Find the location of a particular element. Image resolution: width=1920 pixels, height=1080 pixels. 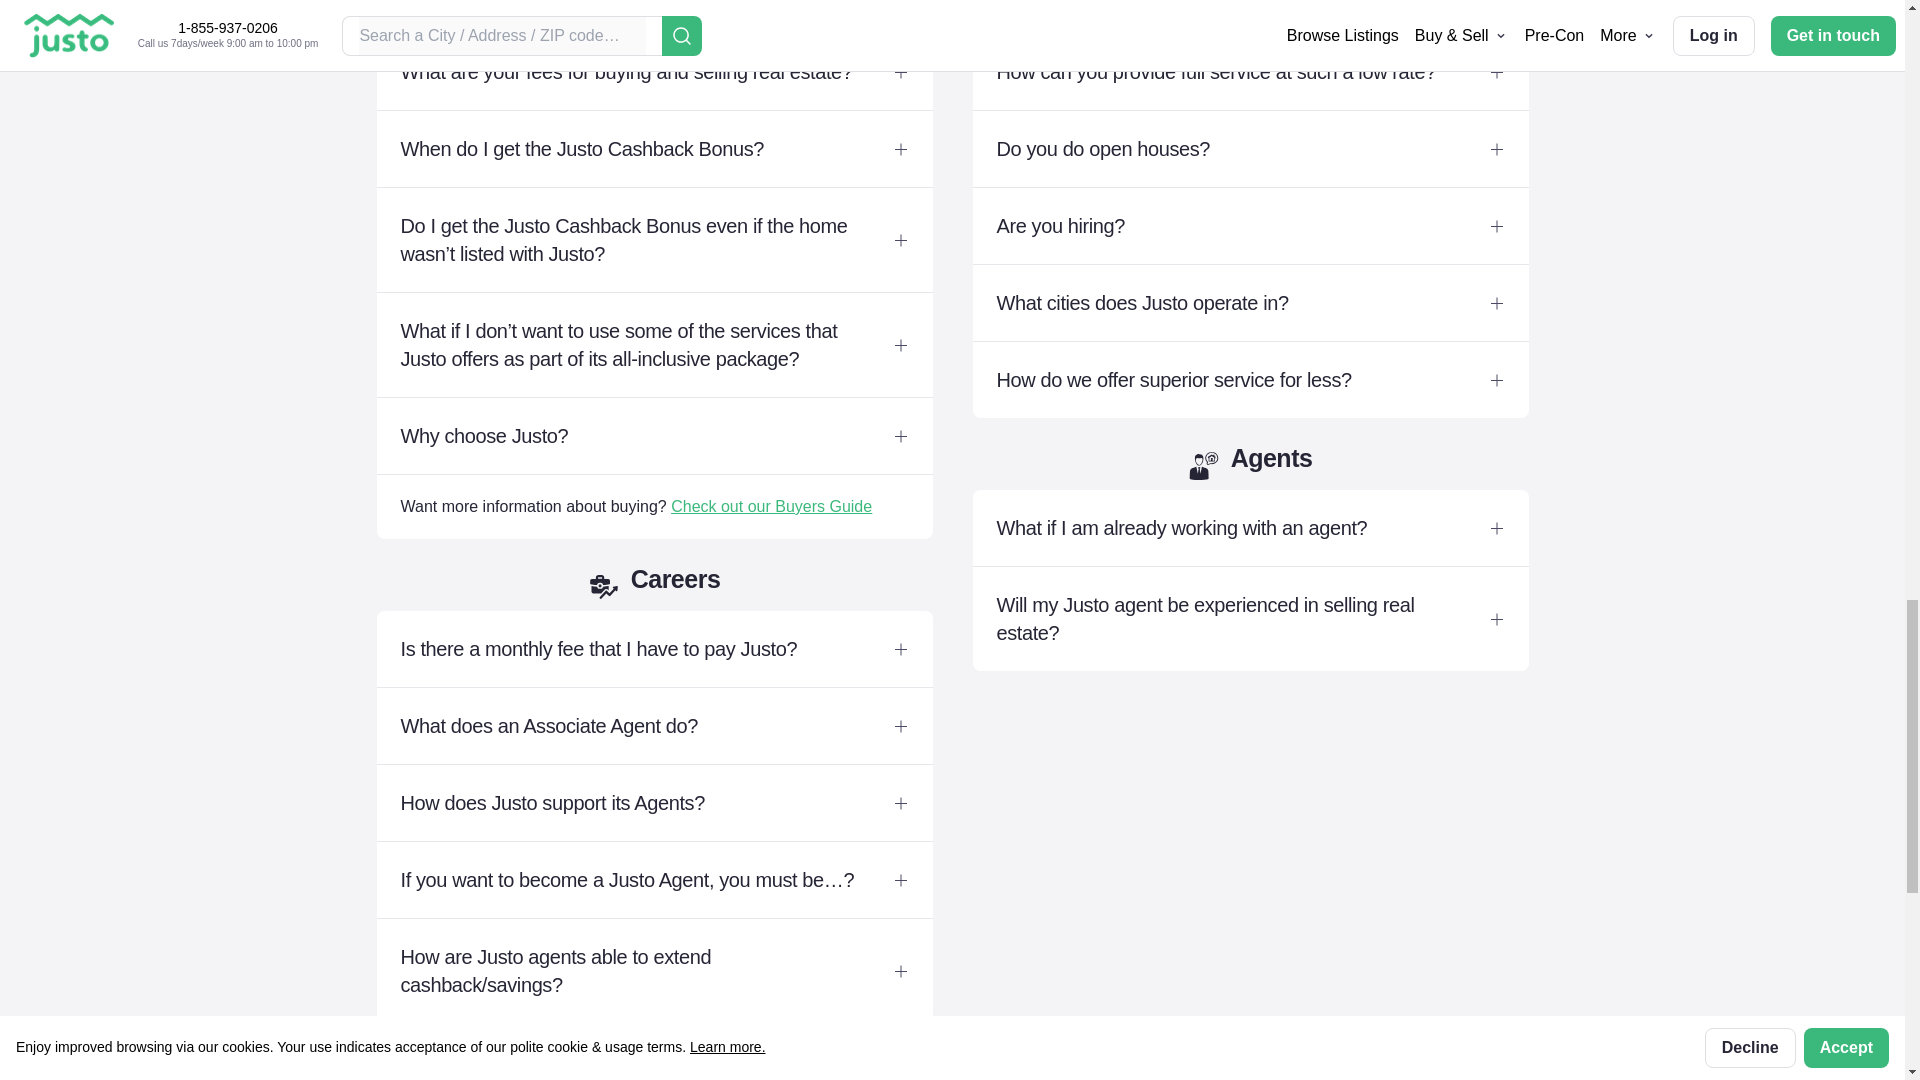

When do I get the Justo Cashback Bonus? is located at coordinates (654, 148).